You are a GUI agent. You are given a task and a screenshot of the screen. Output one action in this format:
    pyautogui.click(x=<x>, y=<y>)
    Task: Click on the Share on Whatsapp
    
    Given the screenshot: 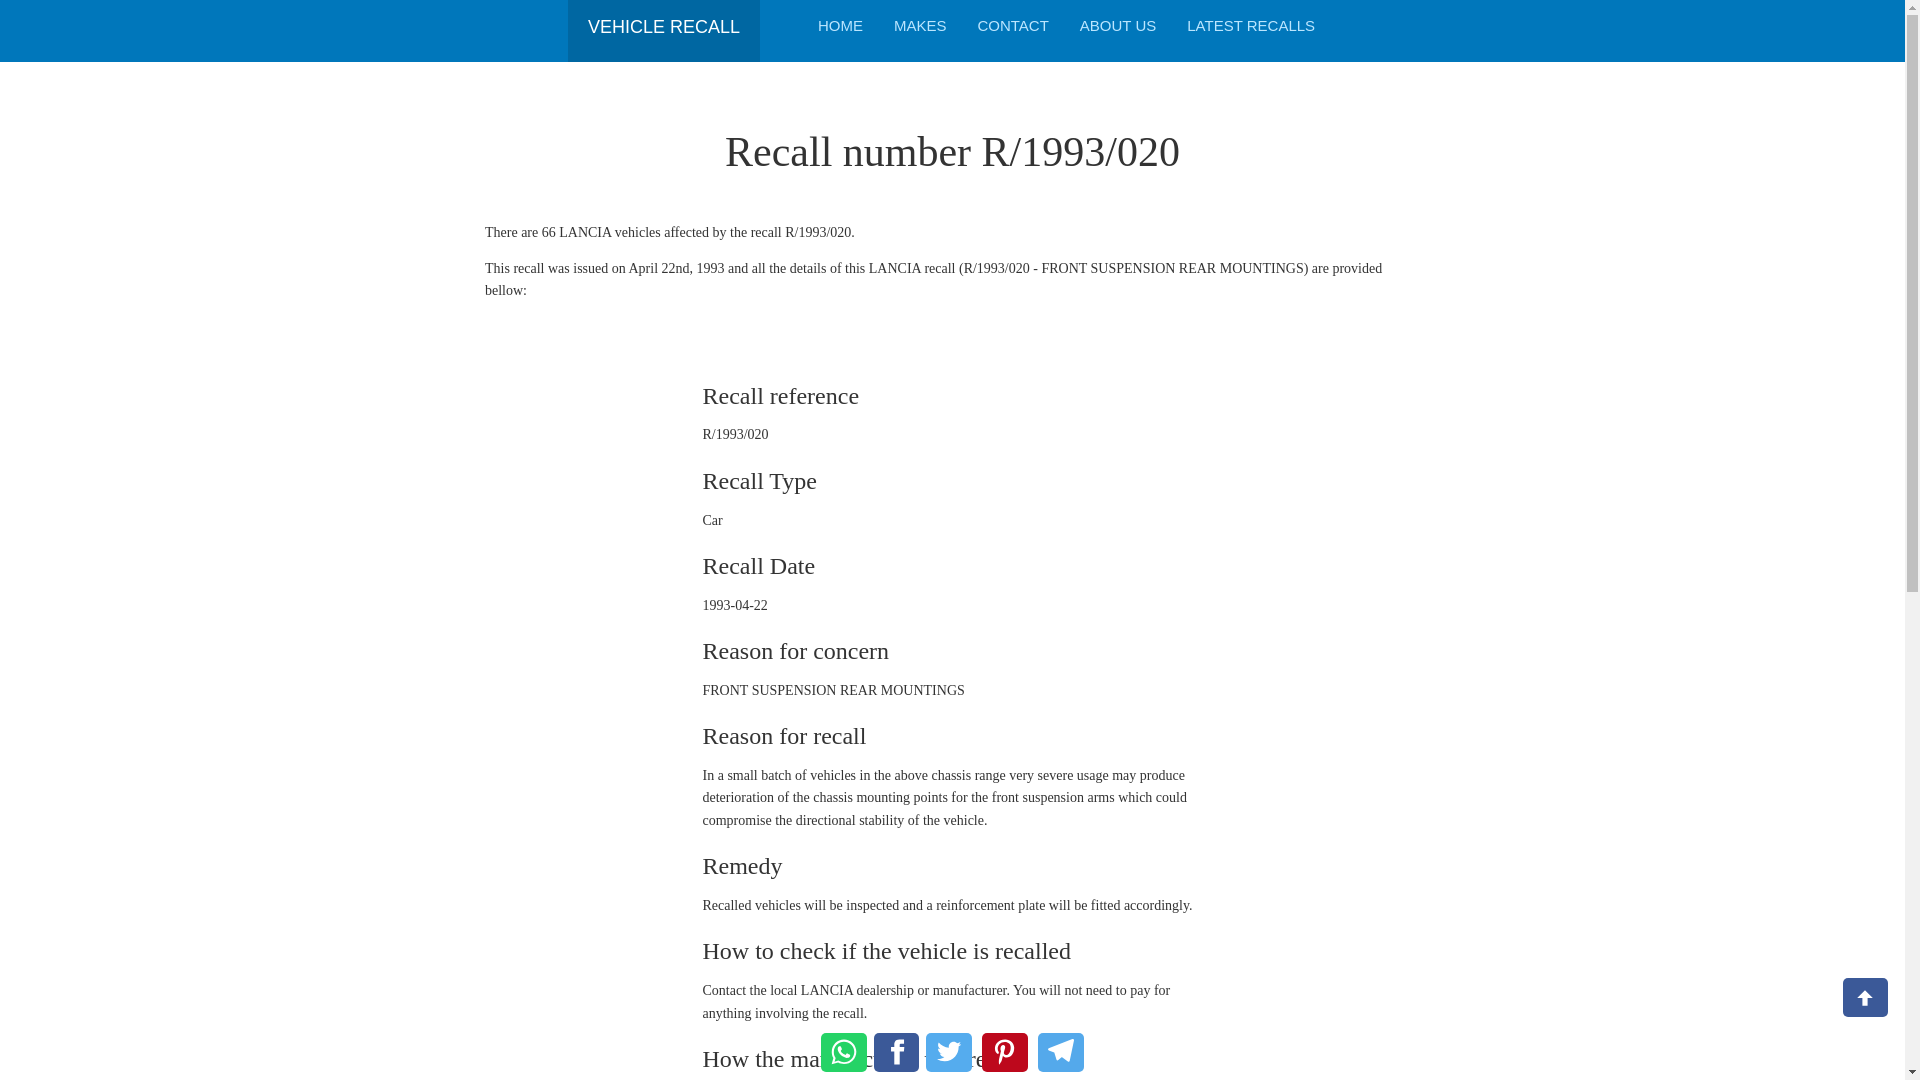 What is the action you would take?
    pyautogui.click(x=844, y=1052)
    